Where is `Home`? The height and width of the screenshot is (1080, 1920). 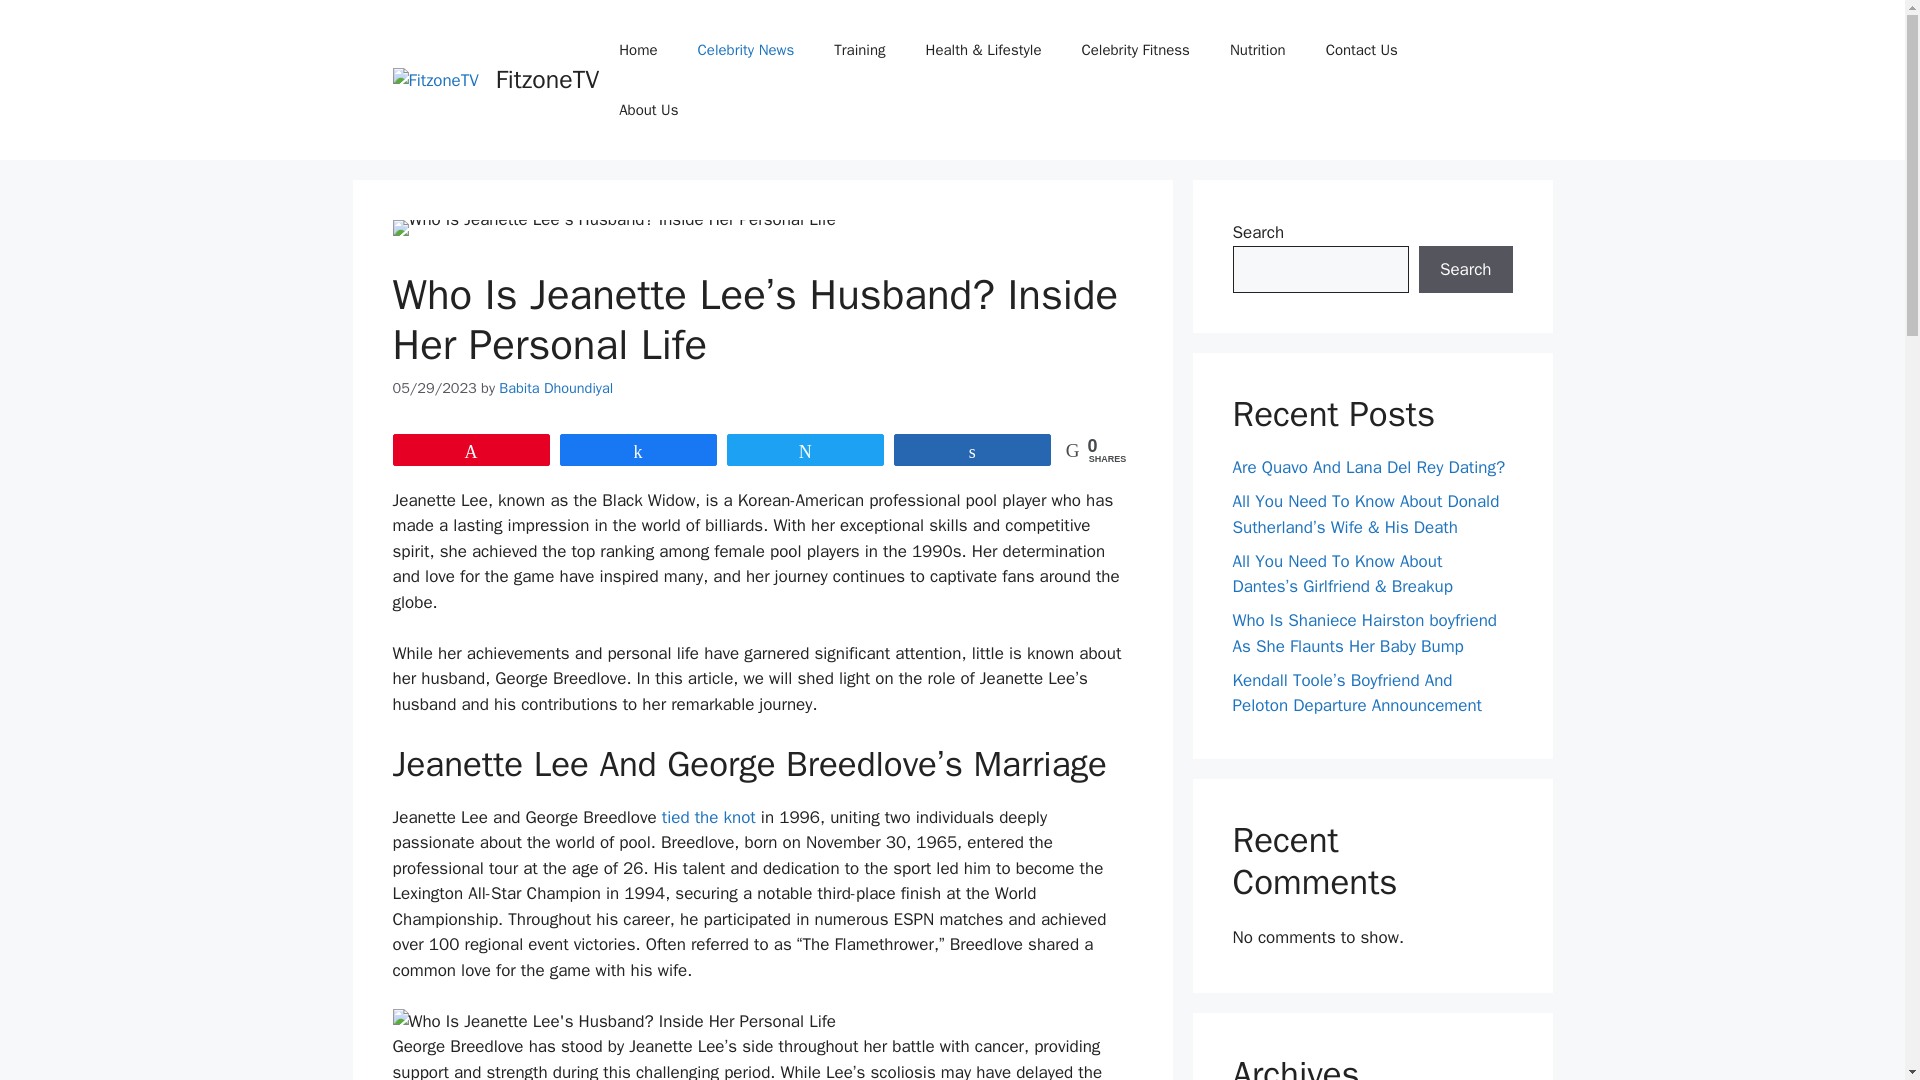
Home is located at coordinates (638, 50).